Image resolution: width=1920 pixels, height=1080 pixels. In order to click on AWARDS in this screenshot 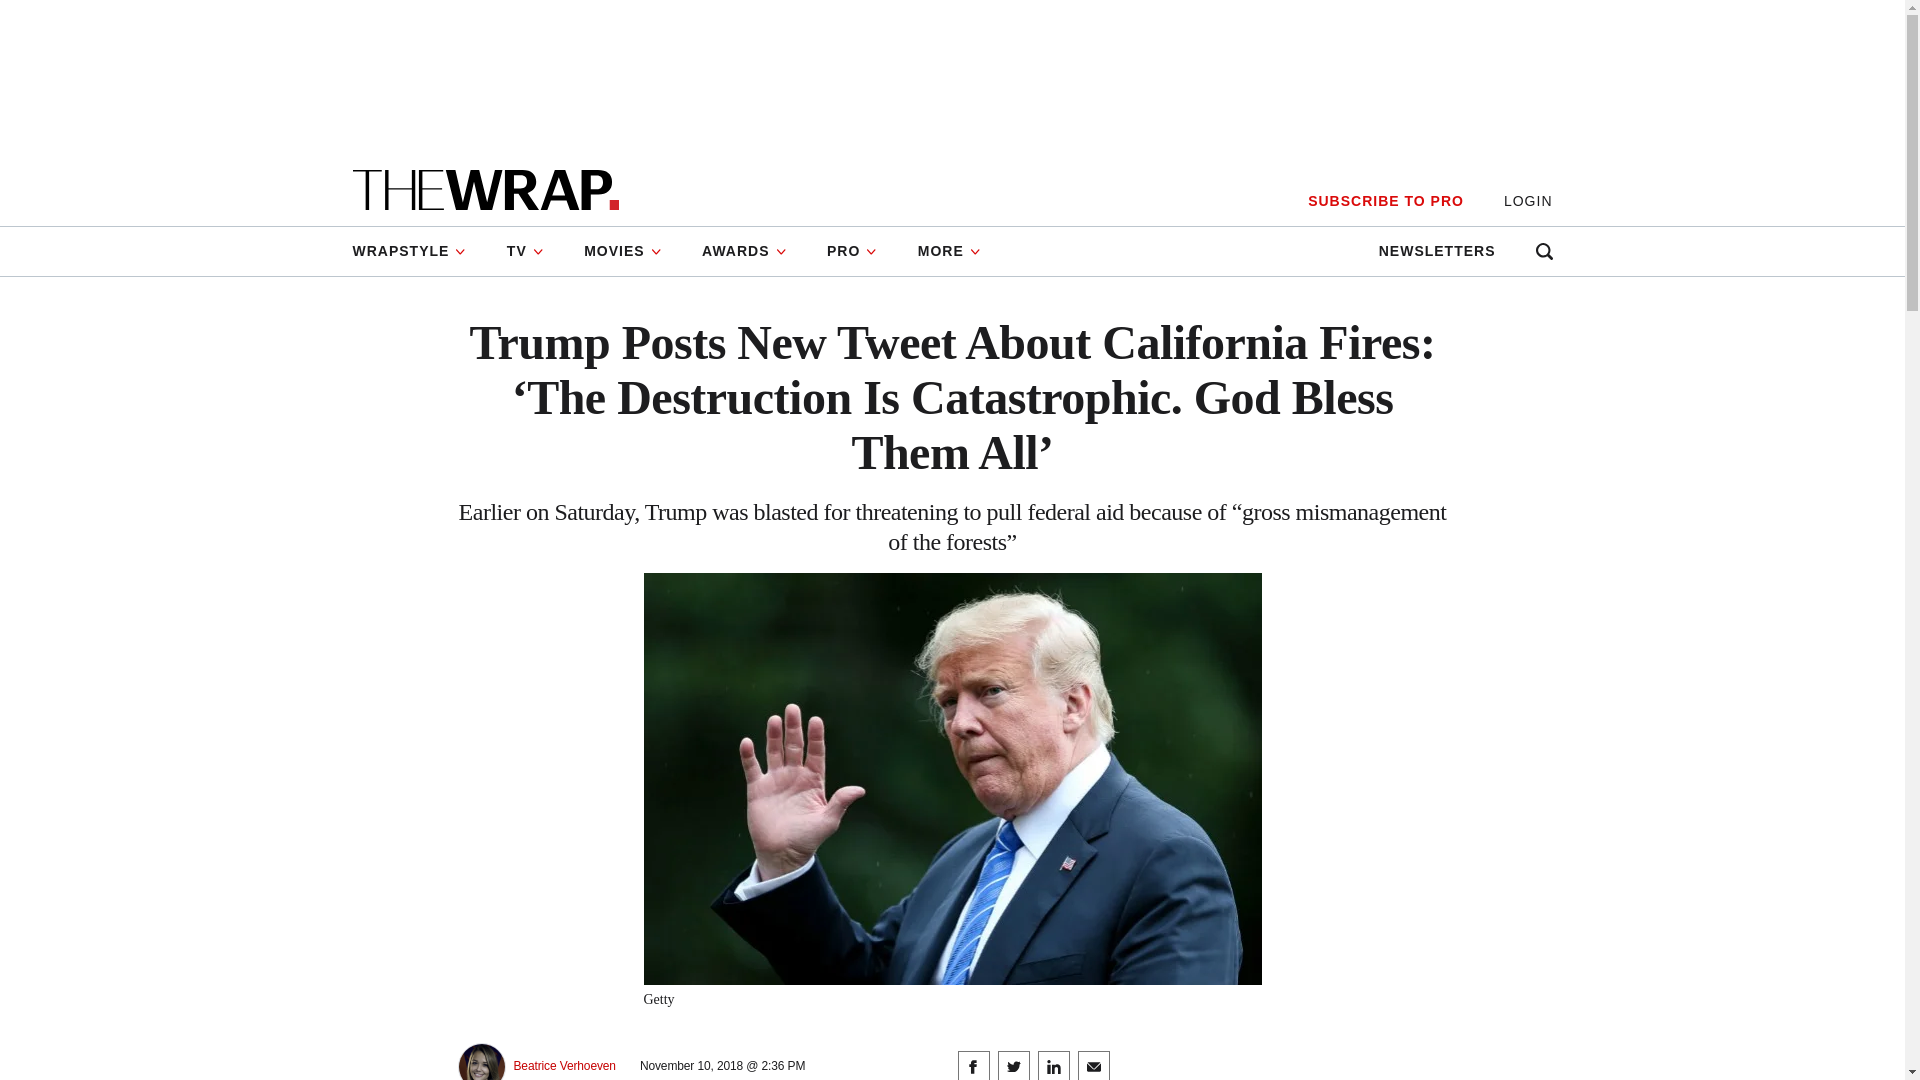, I will do `click(744, 251)`.